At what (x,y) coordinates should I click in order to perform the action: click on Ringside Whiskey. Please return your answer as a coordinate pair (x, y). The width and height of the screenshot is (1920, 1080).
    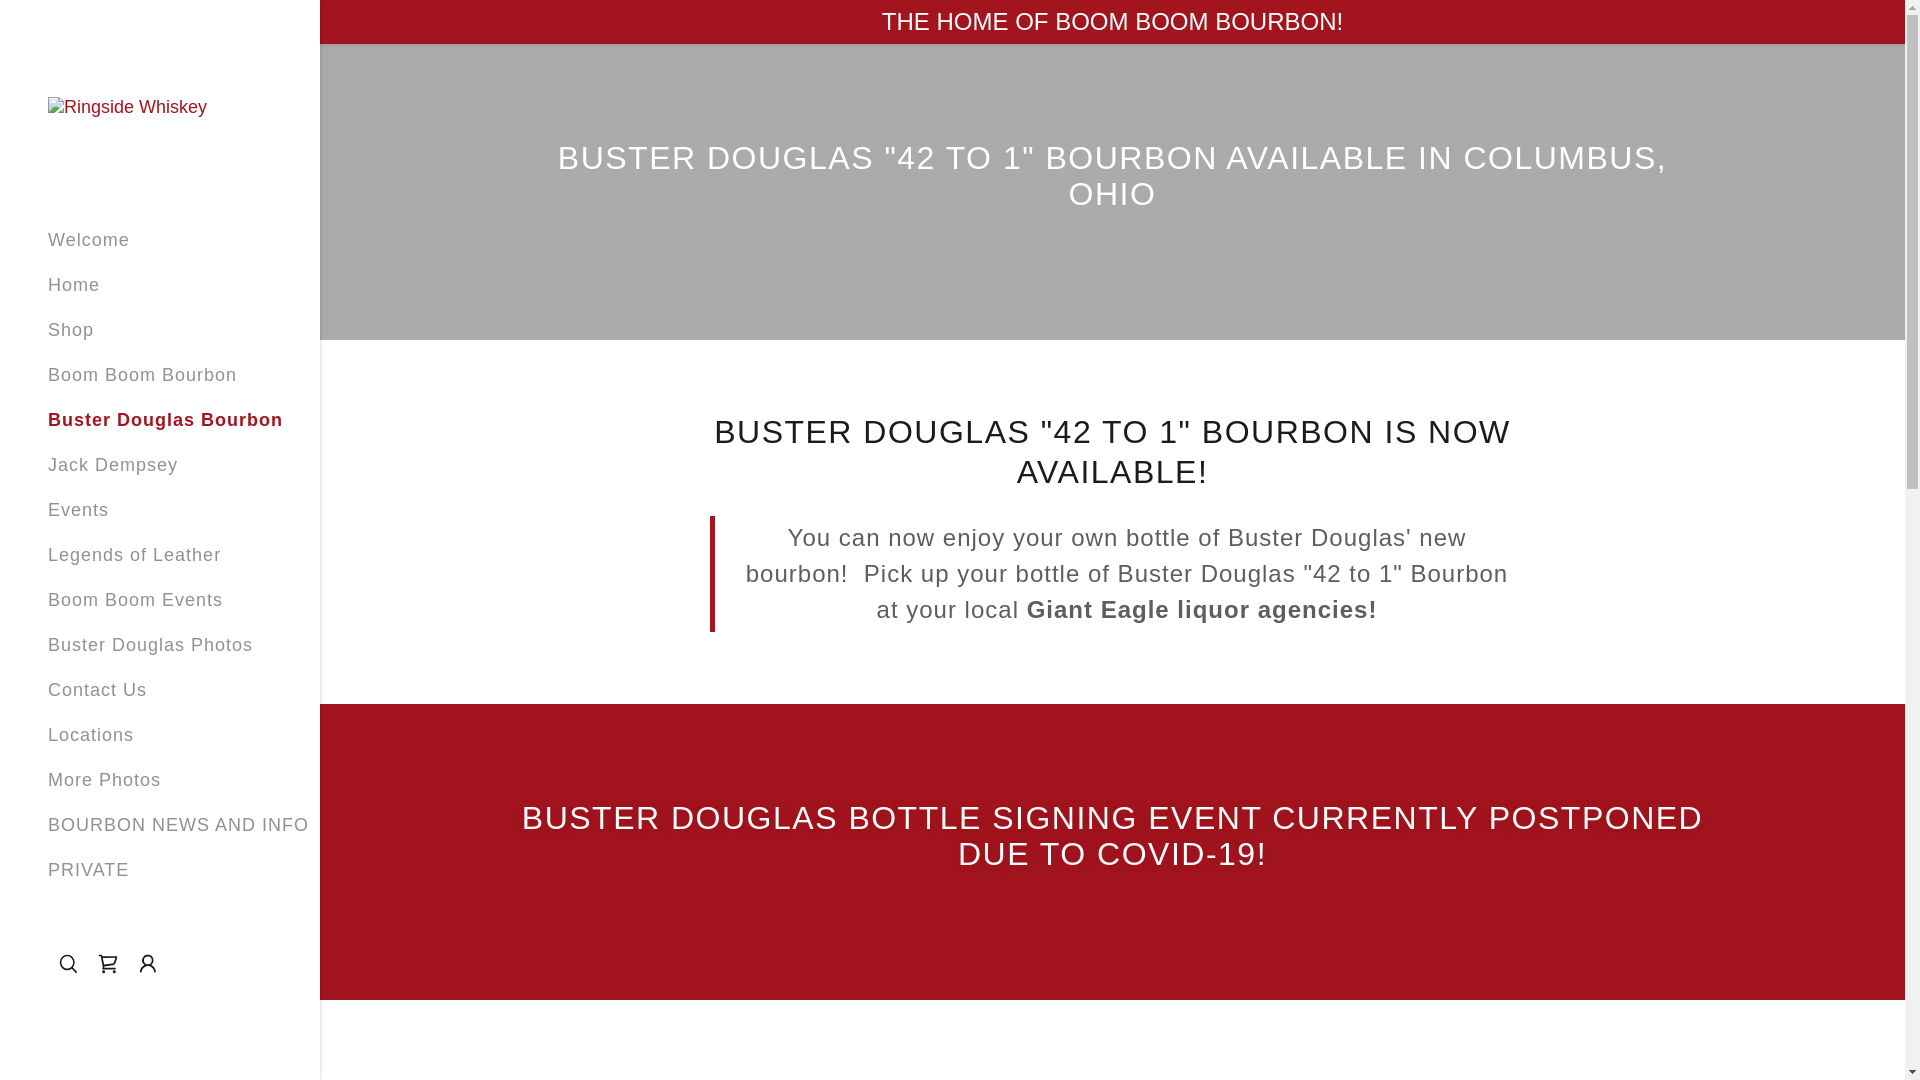
    Looking at the image, I should click on (128, 106).